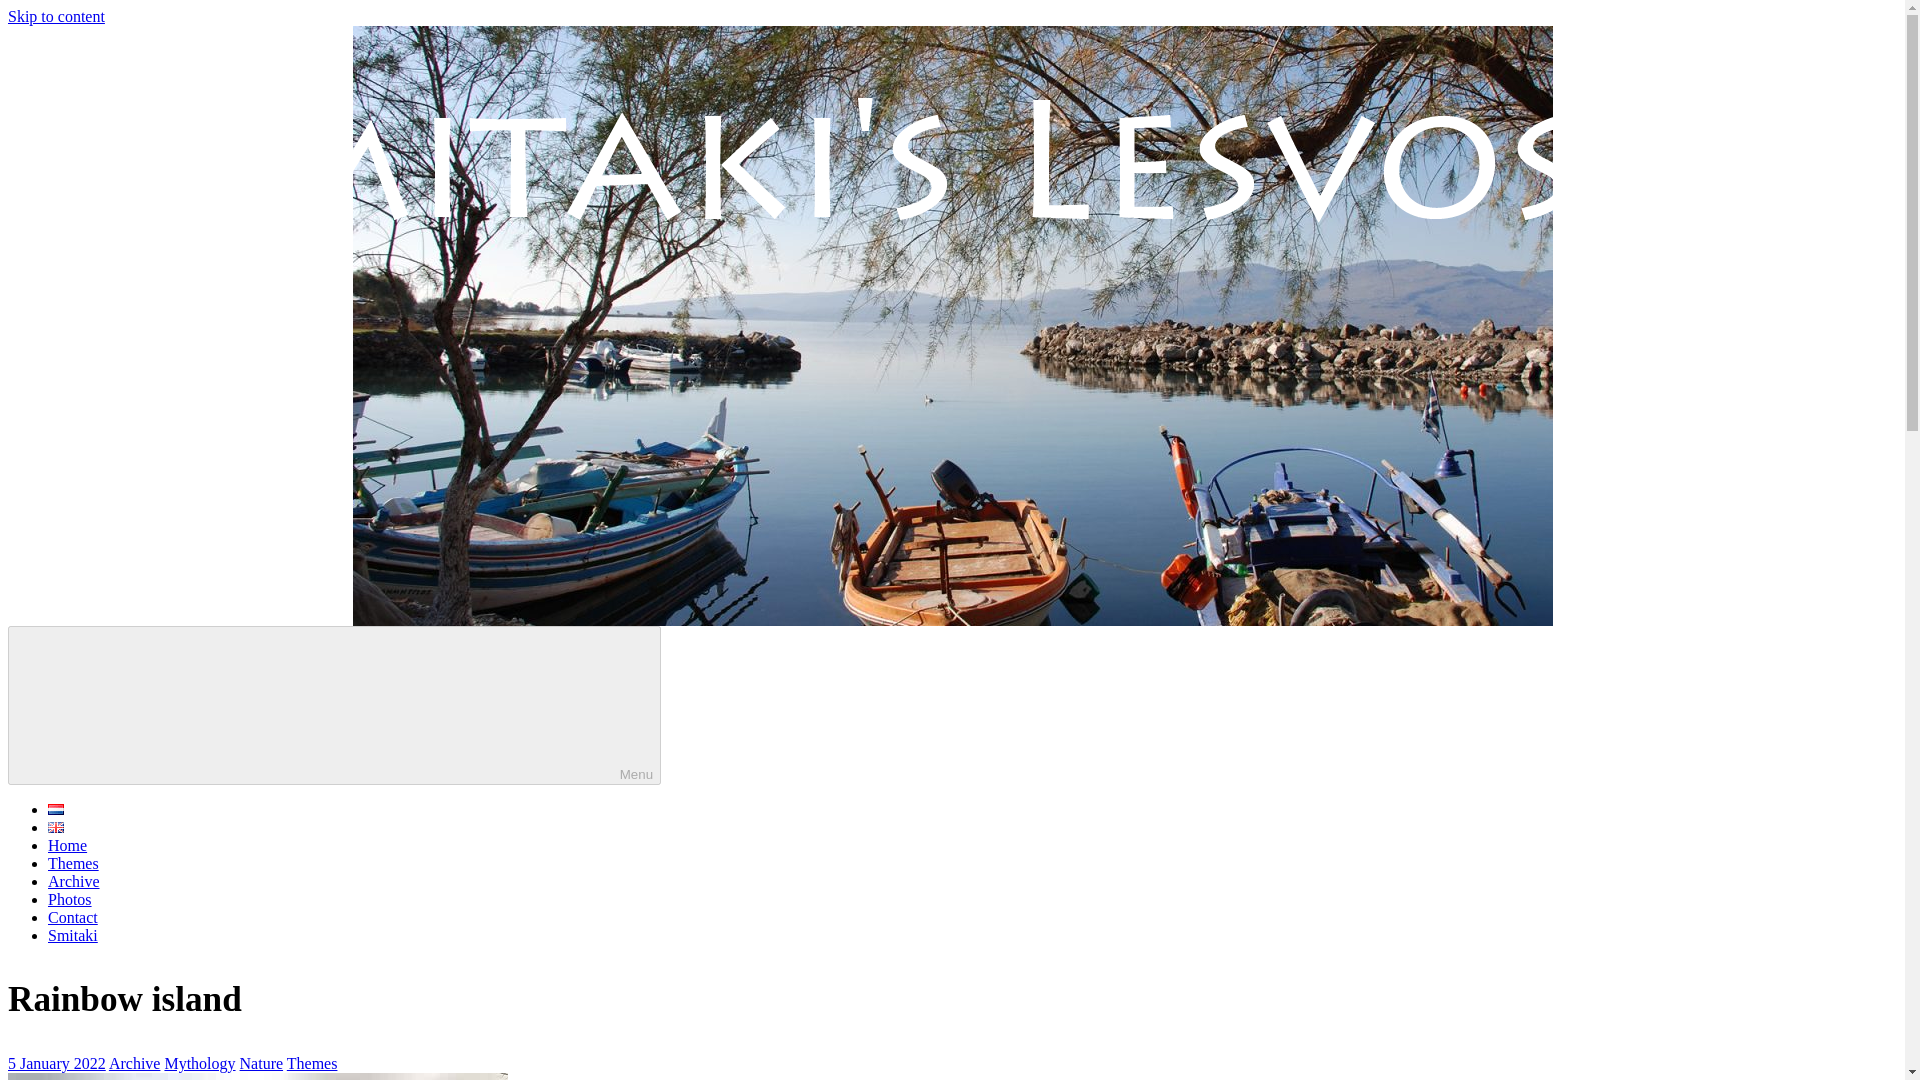 The height and width of the screenshot is (1080, 1920). What do you see at coordinates (334, 706) in the screenshot?
I see `Menu` at bounding box center [334, 706].